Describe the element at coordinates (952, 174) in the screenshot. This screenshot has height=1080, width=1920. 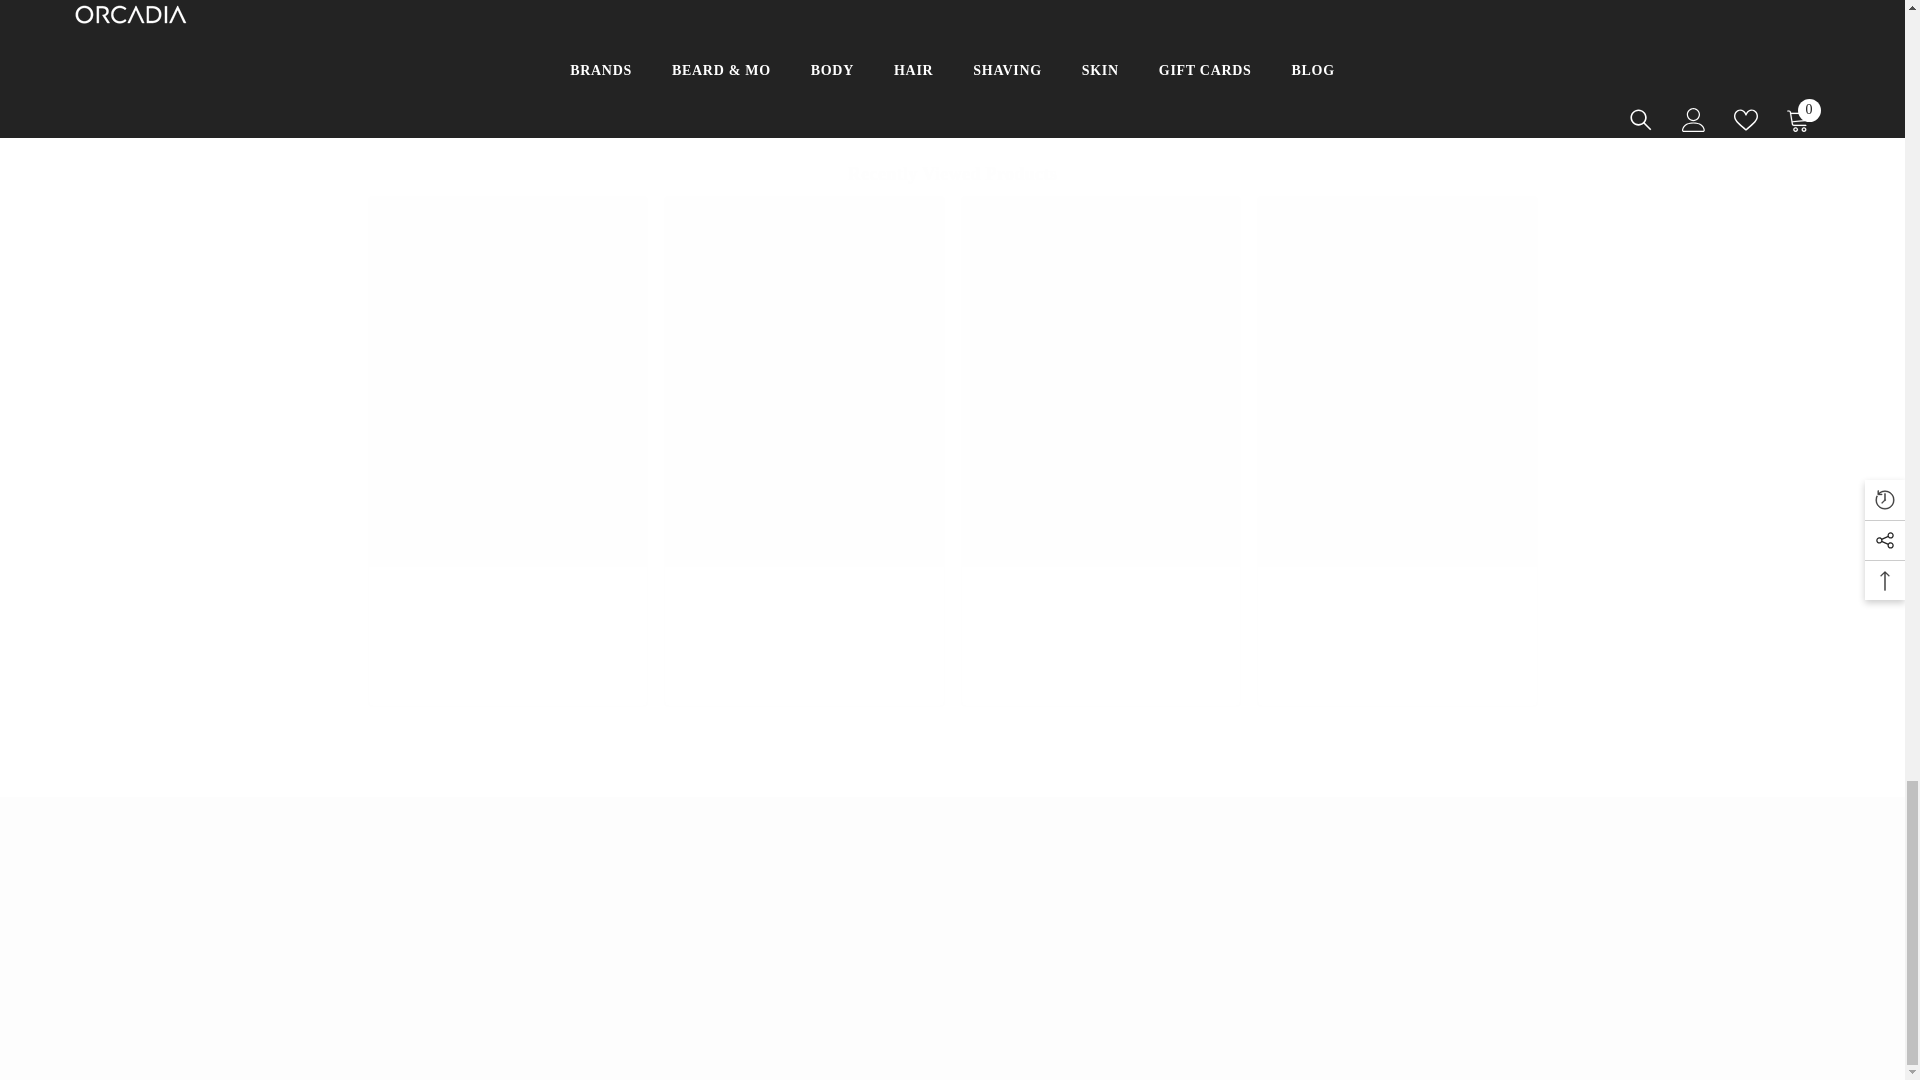
I see `Recently Viewed Products` at that location.